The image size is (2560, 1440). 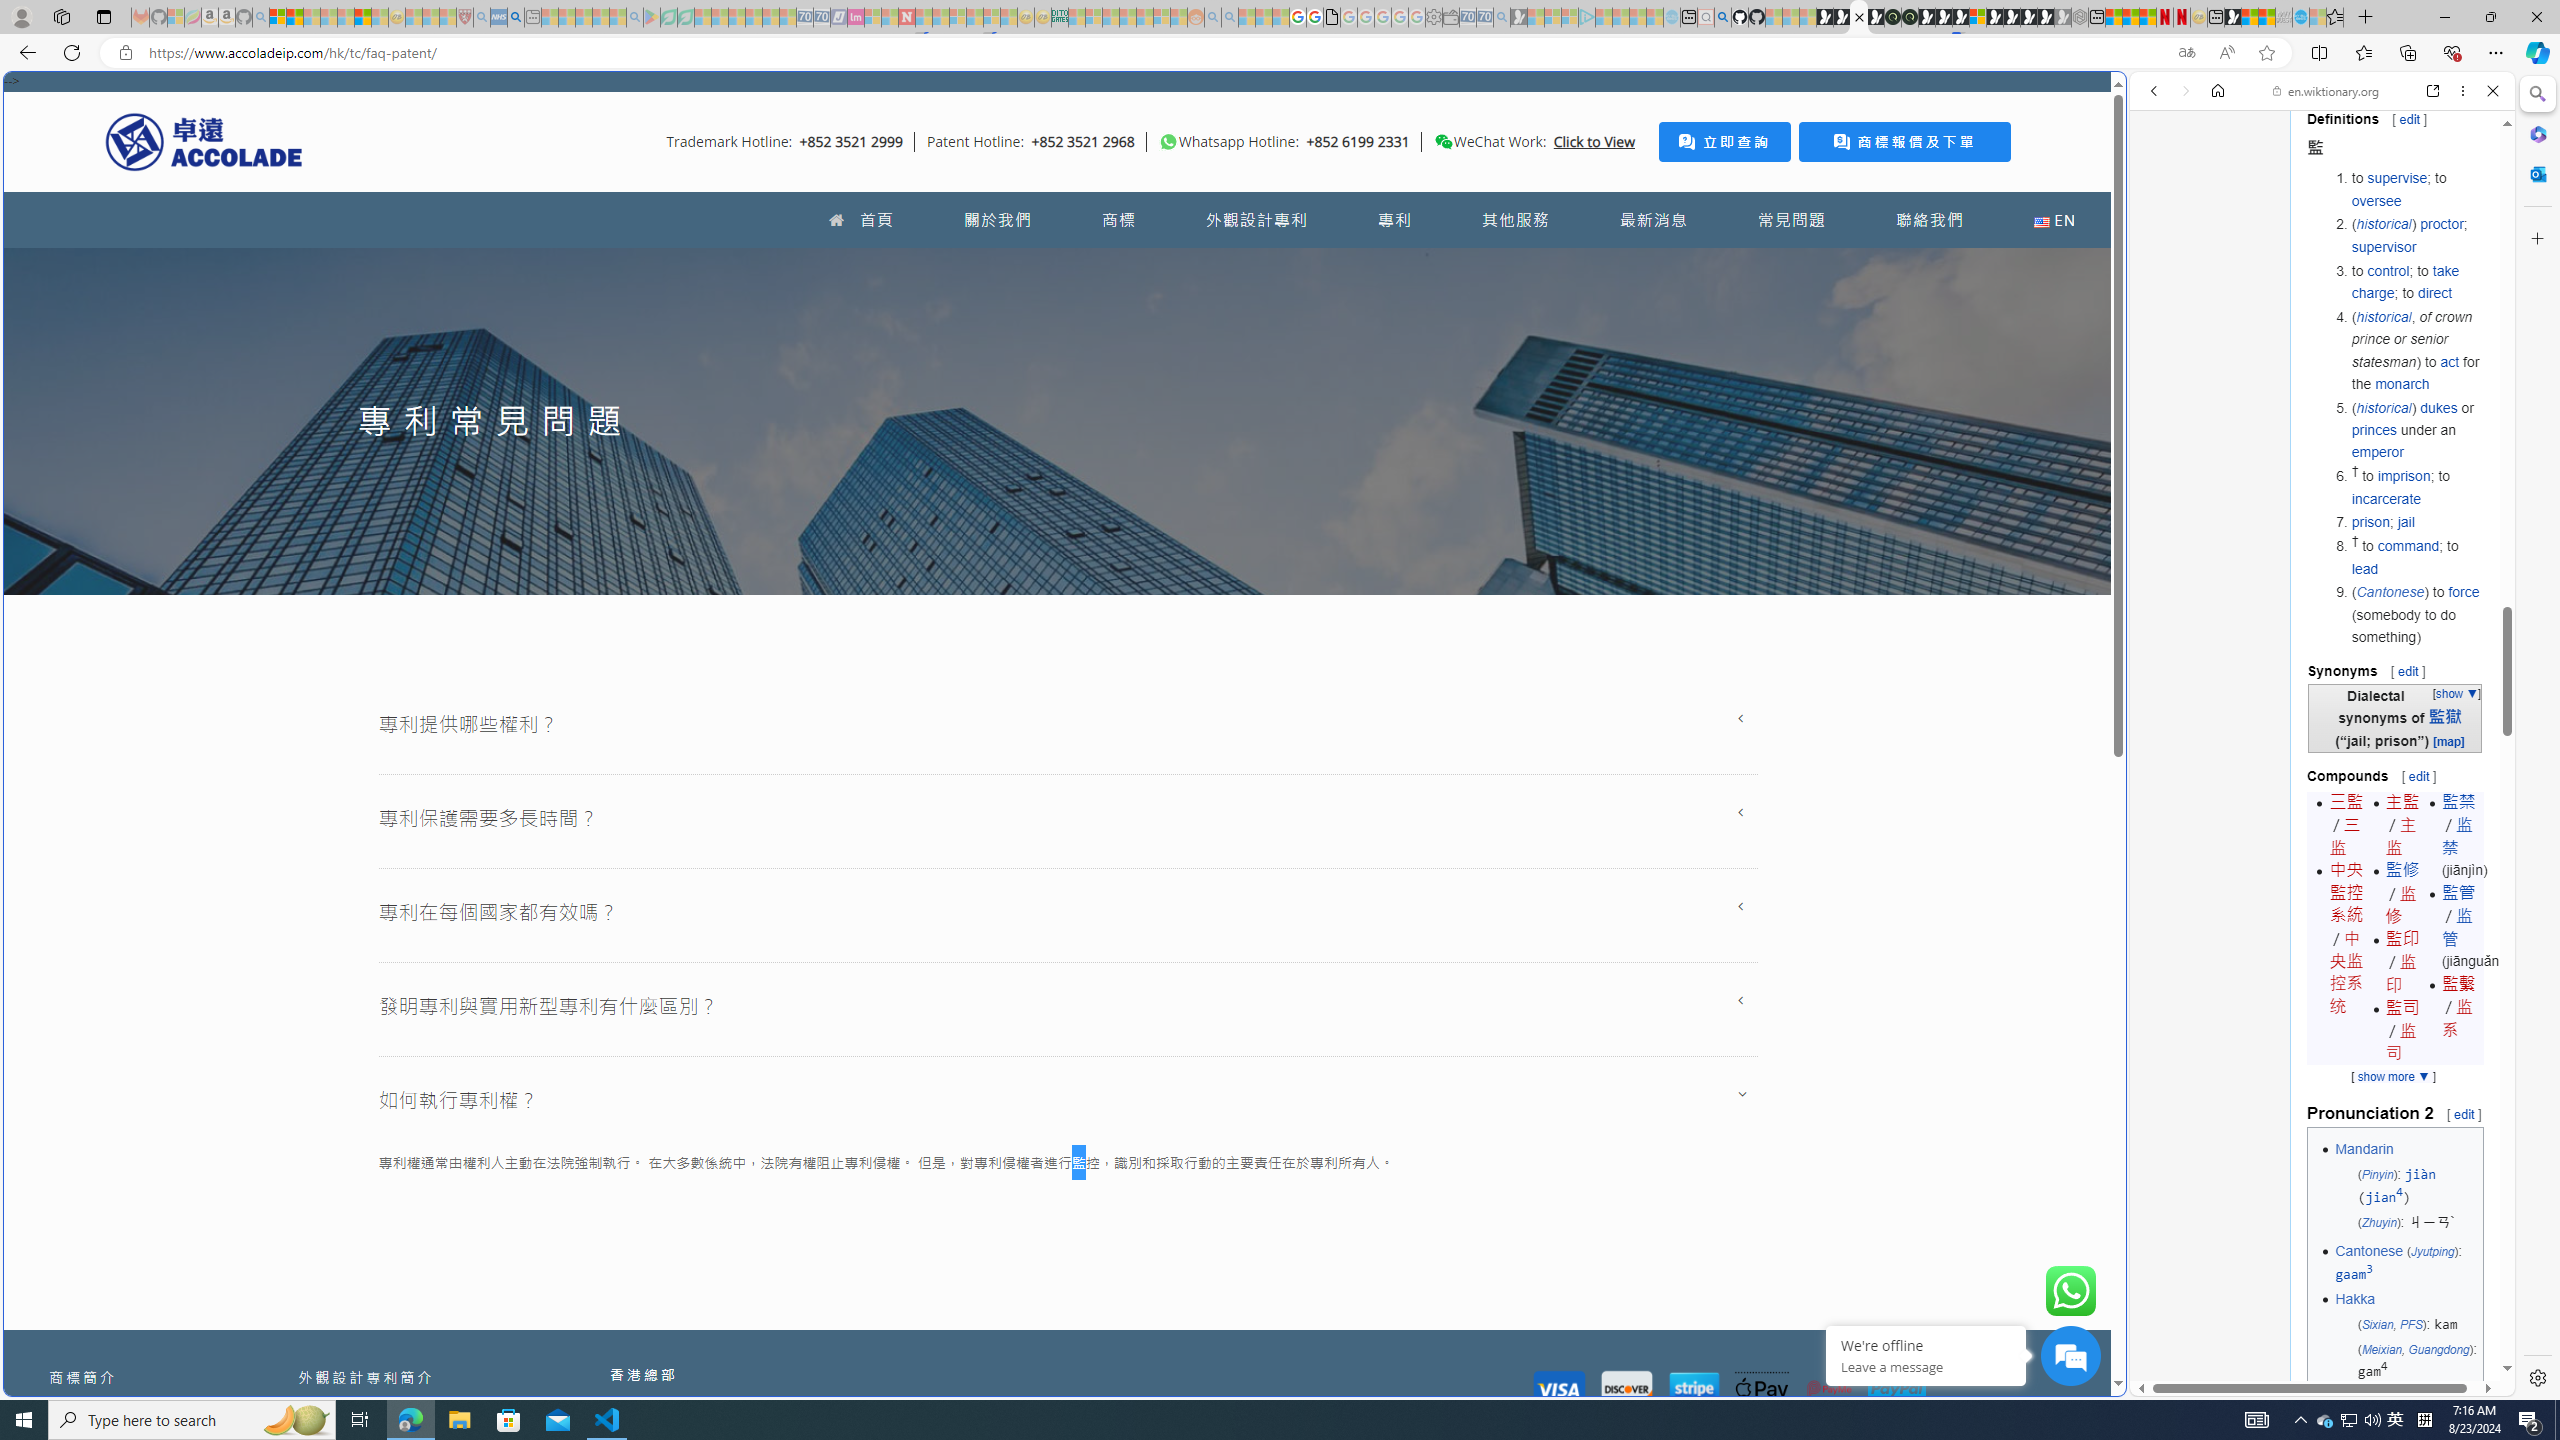 I want to click on monarch, so click(x=2402, y=382).